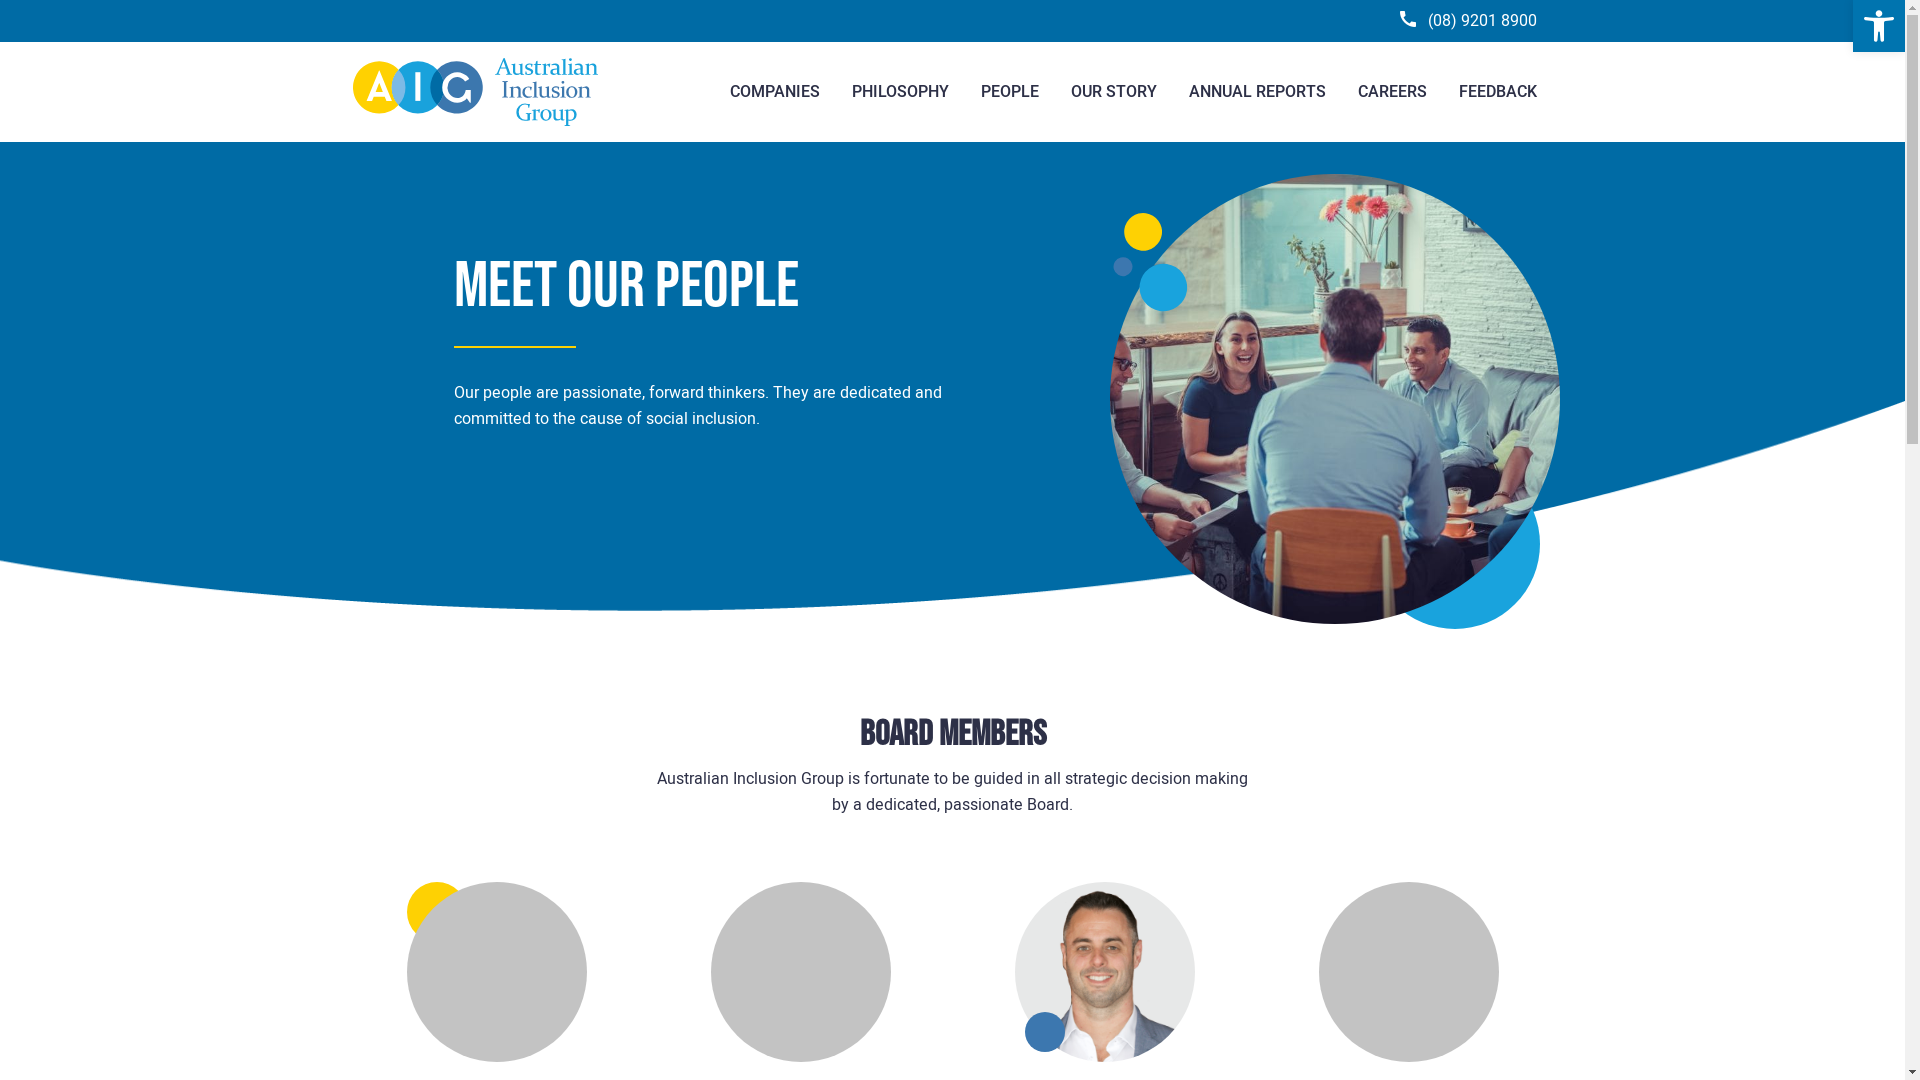 This screenshot has width=1920, height=1080. What do you see at coordinates (775, 92) in the screenshot?
I see `COMPANIES` at bounding box center [775, 92].